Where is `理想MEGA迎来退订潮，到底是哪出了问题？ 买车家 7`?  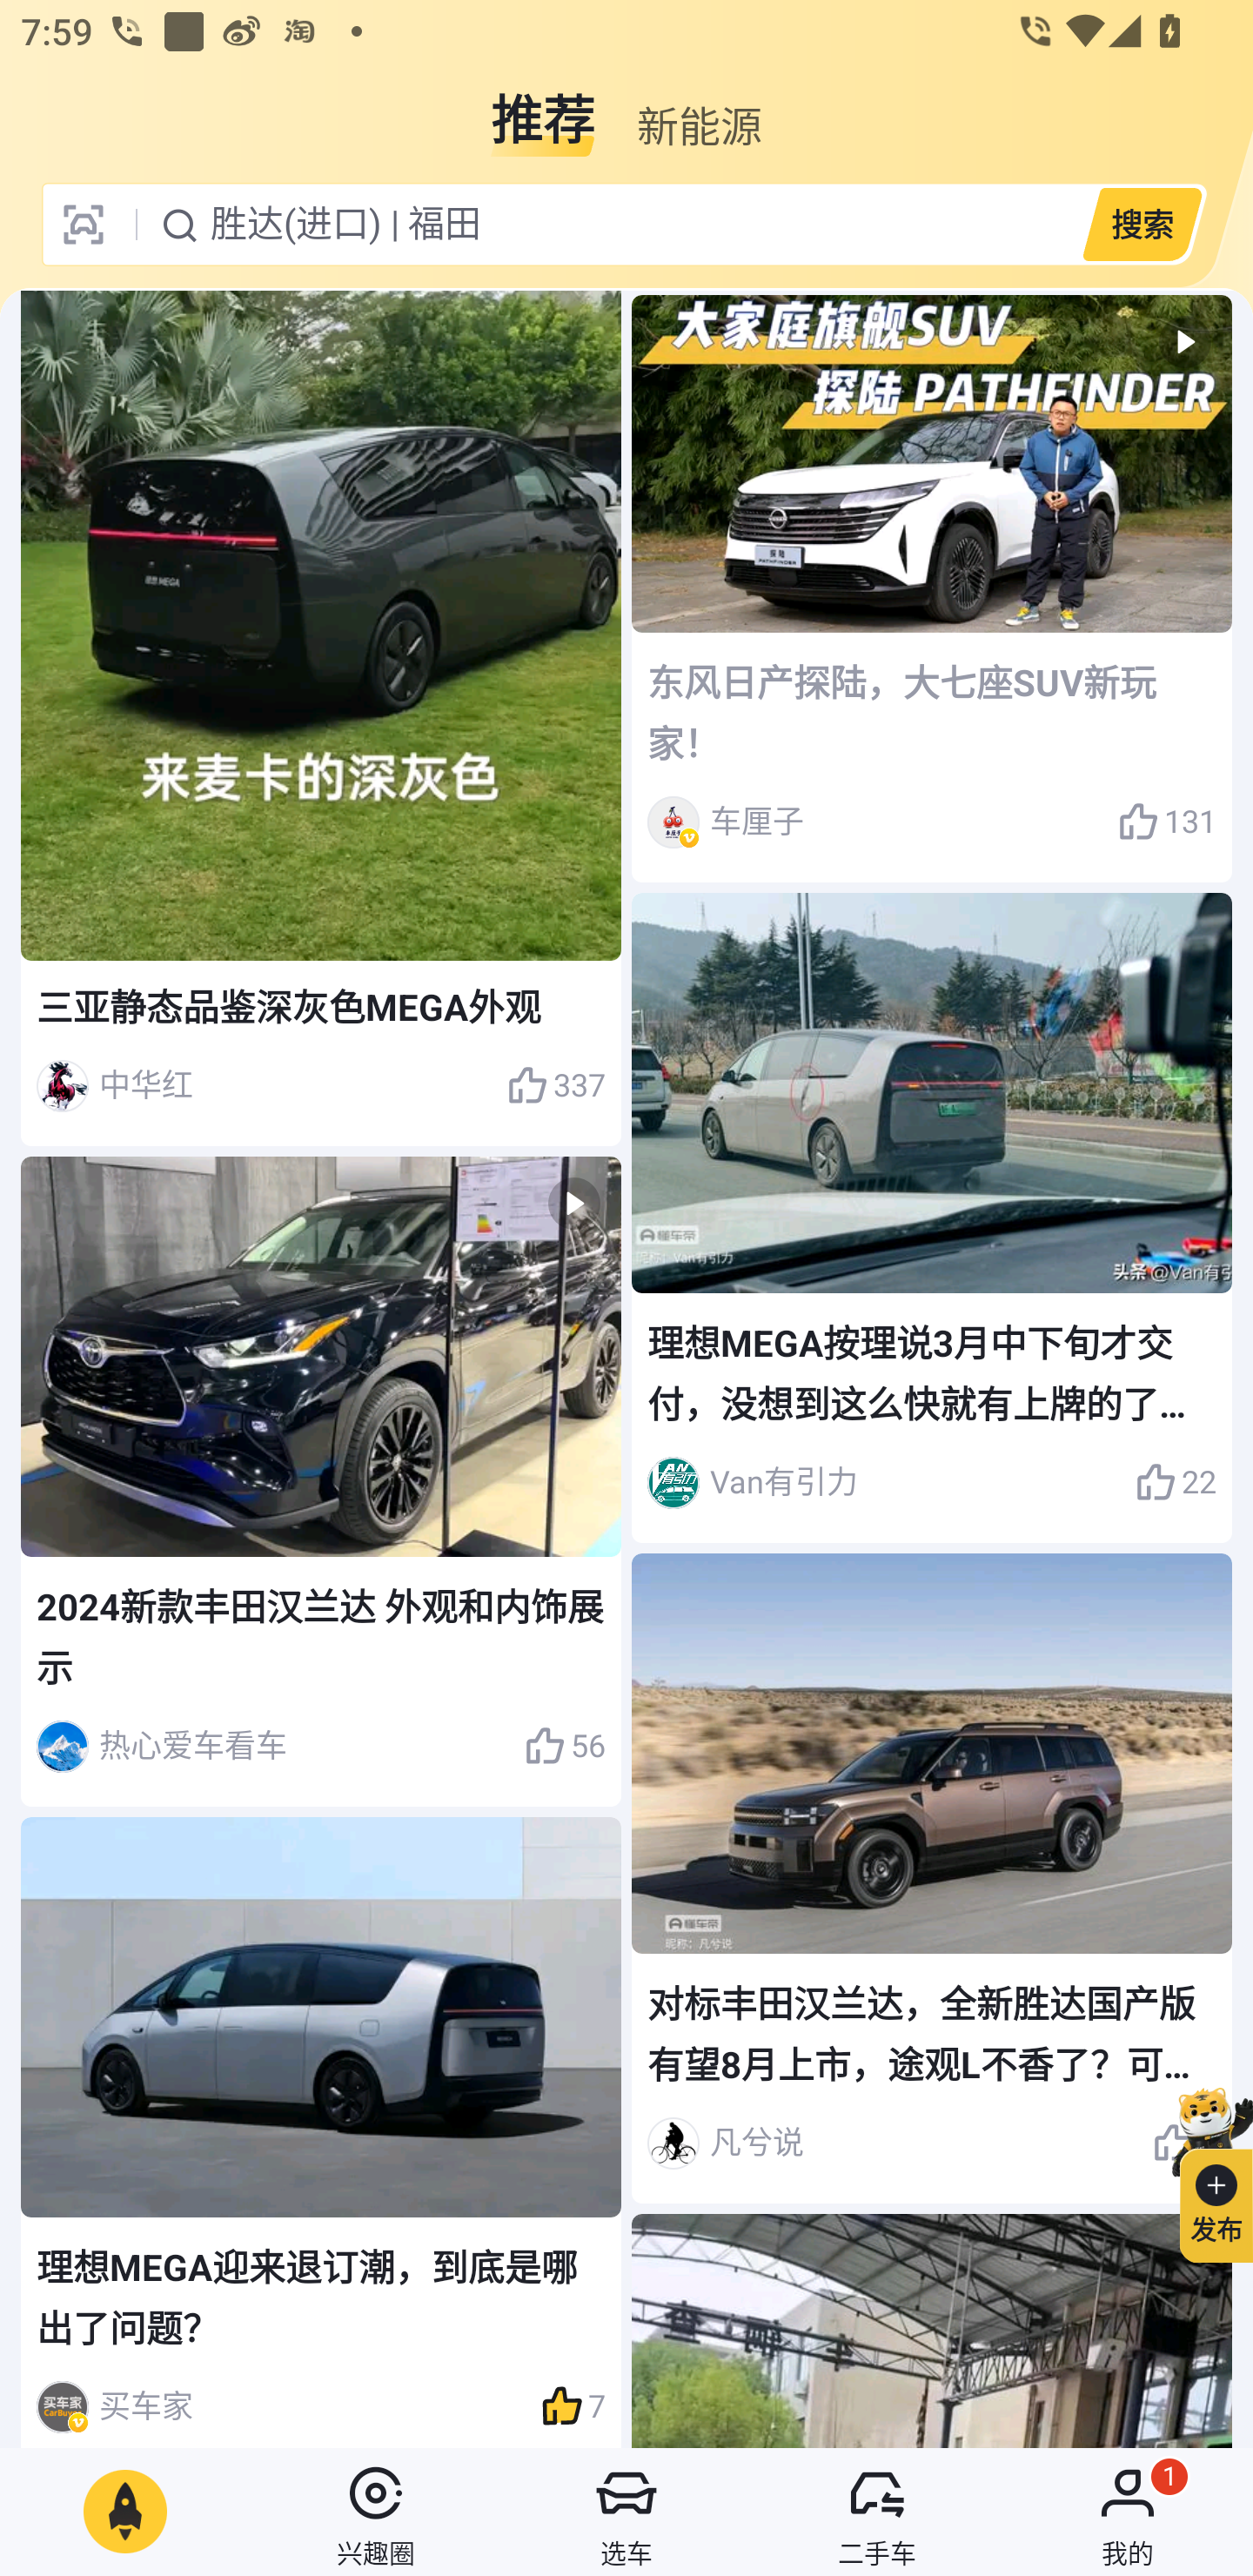 理想MEGA迎来退订潮，到底是哪出了问题？ 买车家 7 is located at coordinates (321, 2131).